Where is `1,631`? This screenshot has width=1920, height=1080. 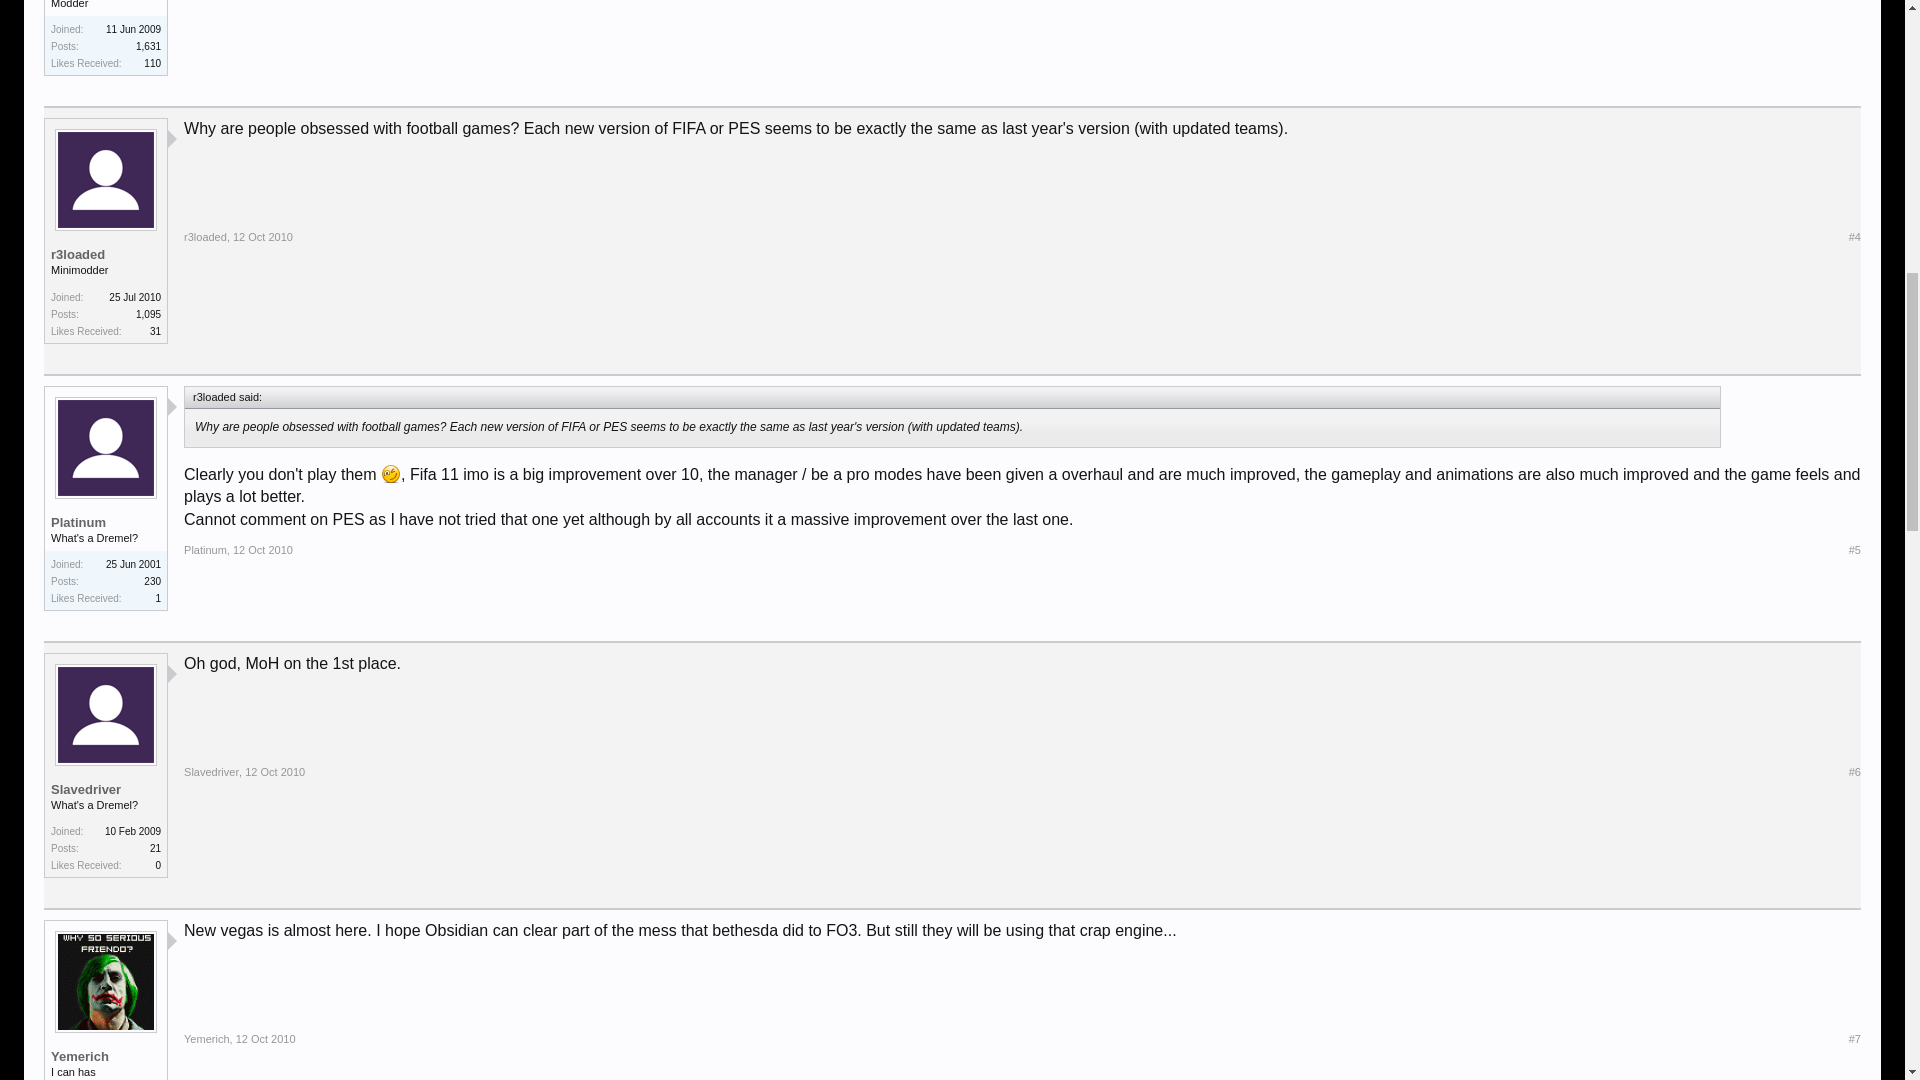 1,631 is located at coordinates (148, 46).